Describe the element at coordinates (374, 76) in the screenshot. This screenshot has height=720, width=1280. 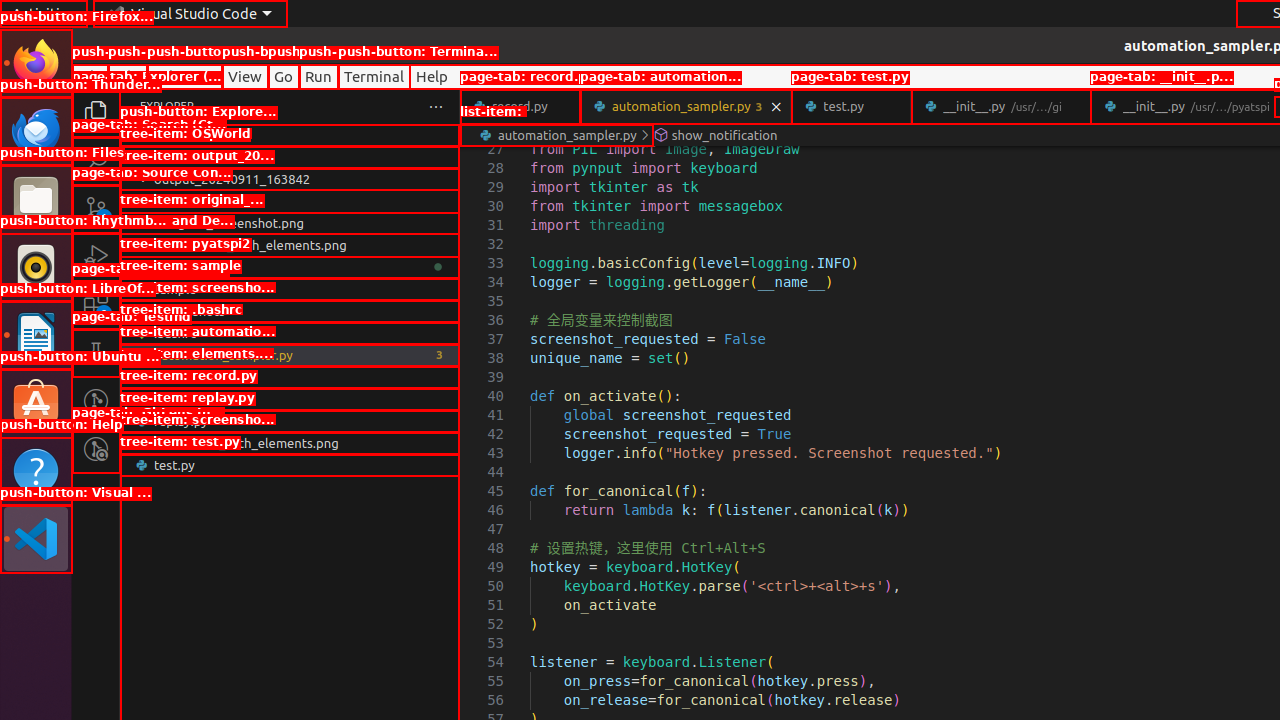
I see `Terminal` at that location.